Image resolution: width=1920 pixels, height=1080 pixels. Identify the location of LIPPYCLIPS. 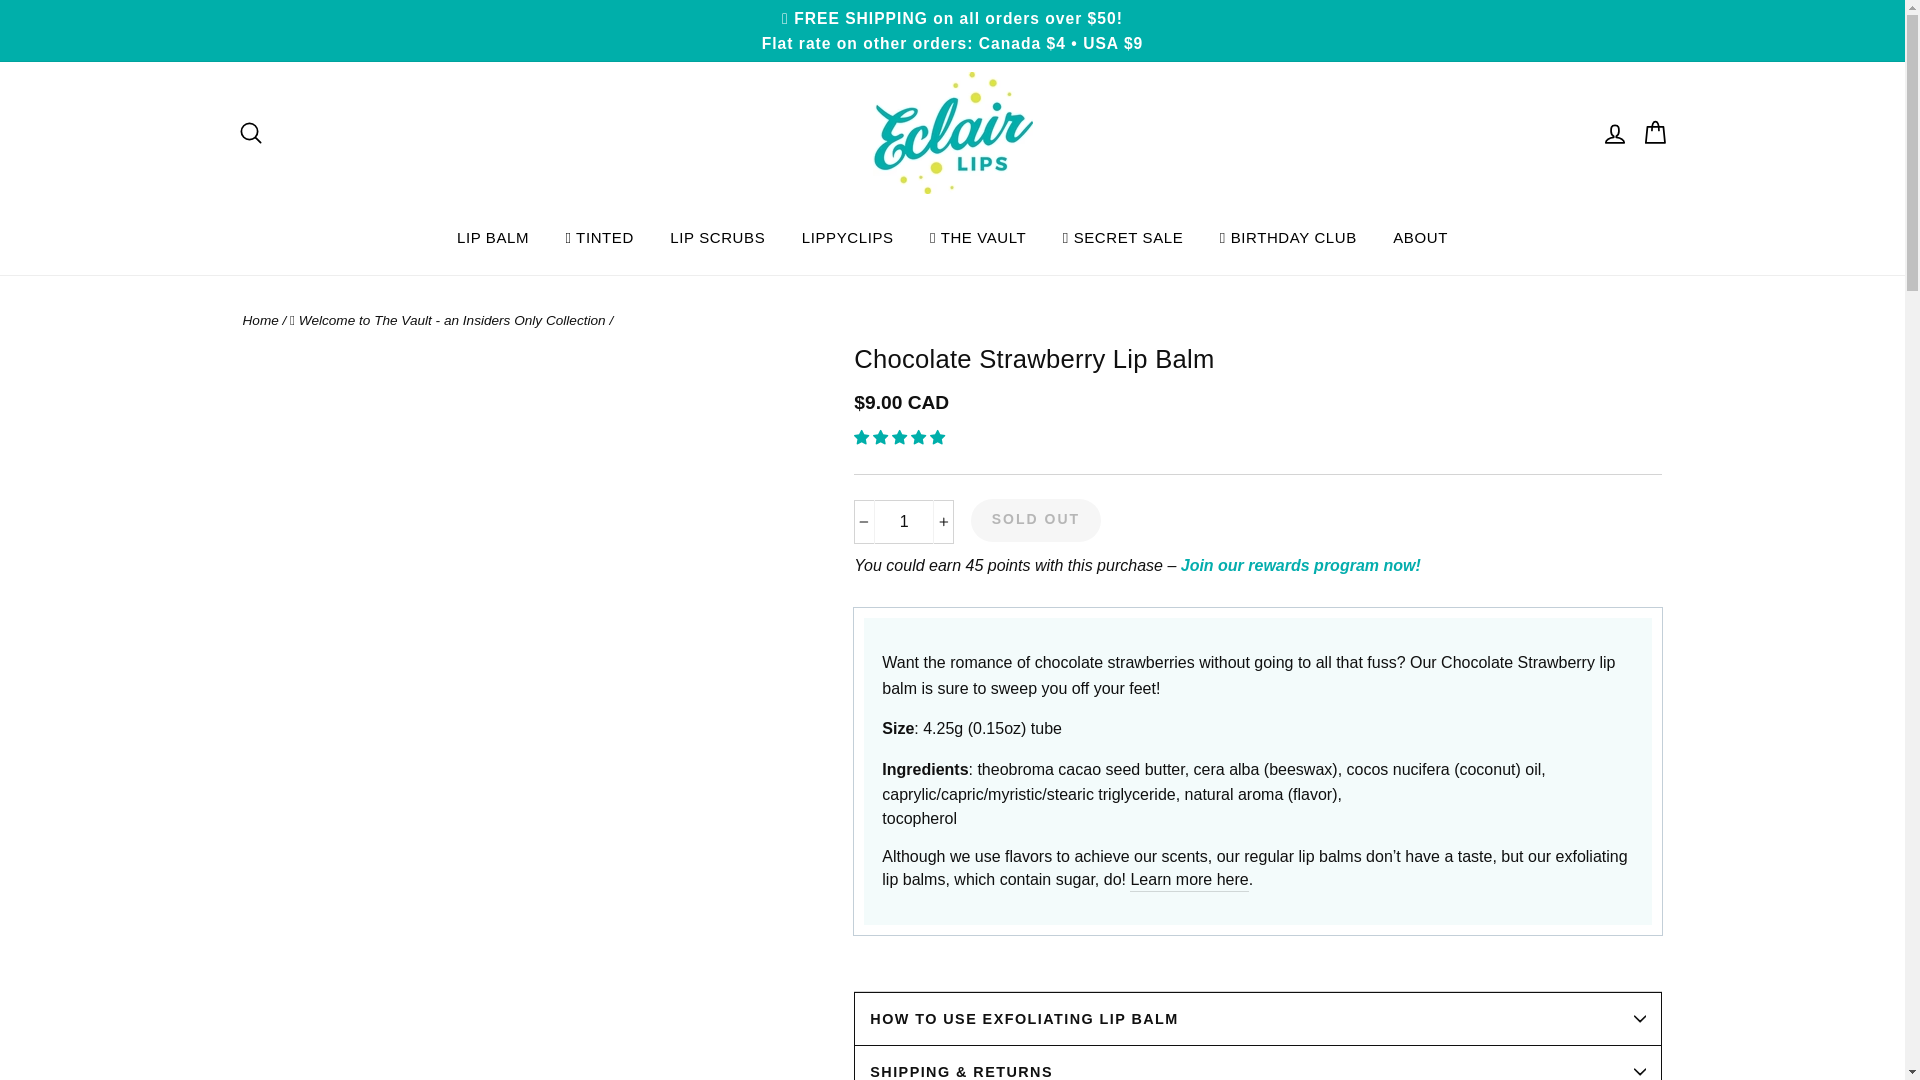
(848, 236).